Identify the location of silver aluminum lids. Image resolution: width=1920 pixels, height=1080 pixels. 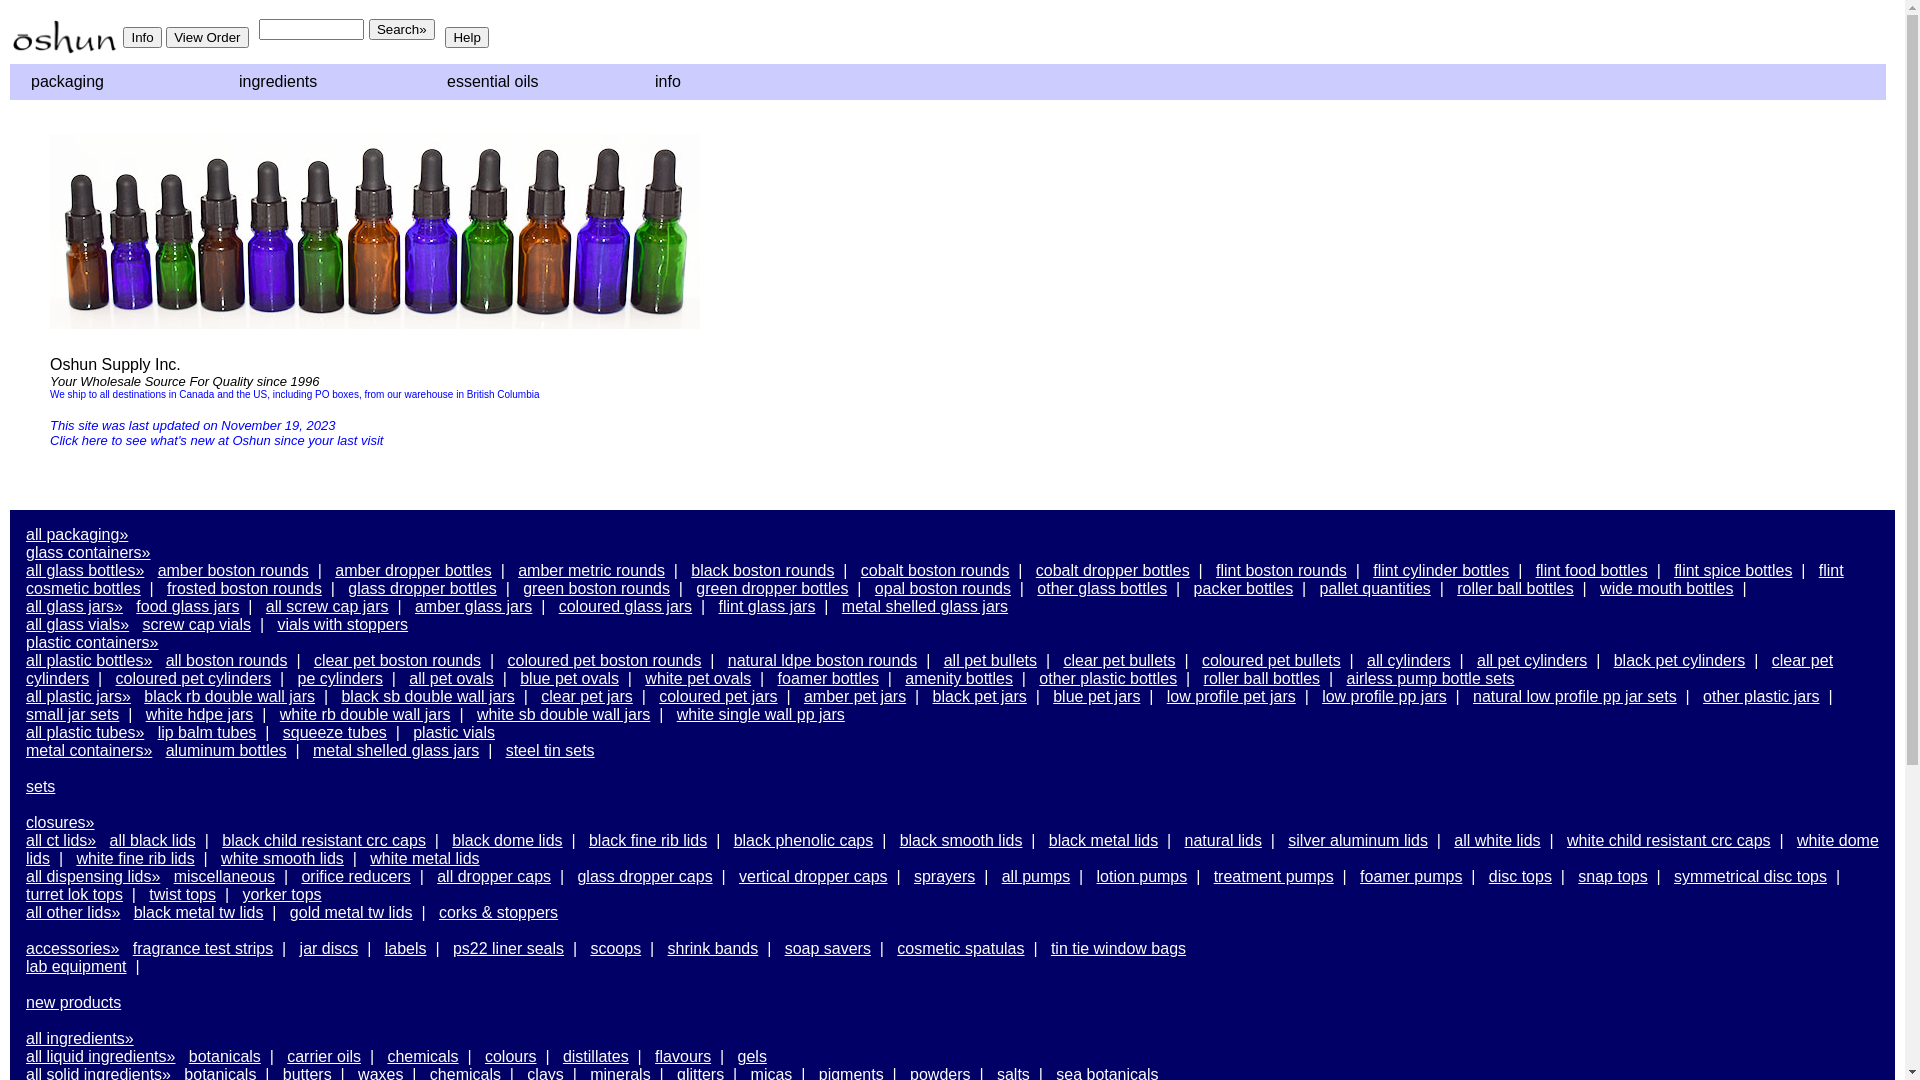
(1358, 840).